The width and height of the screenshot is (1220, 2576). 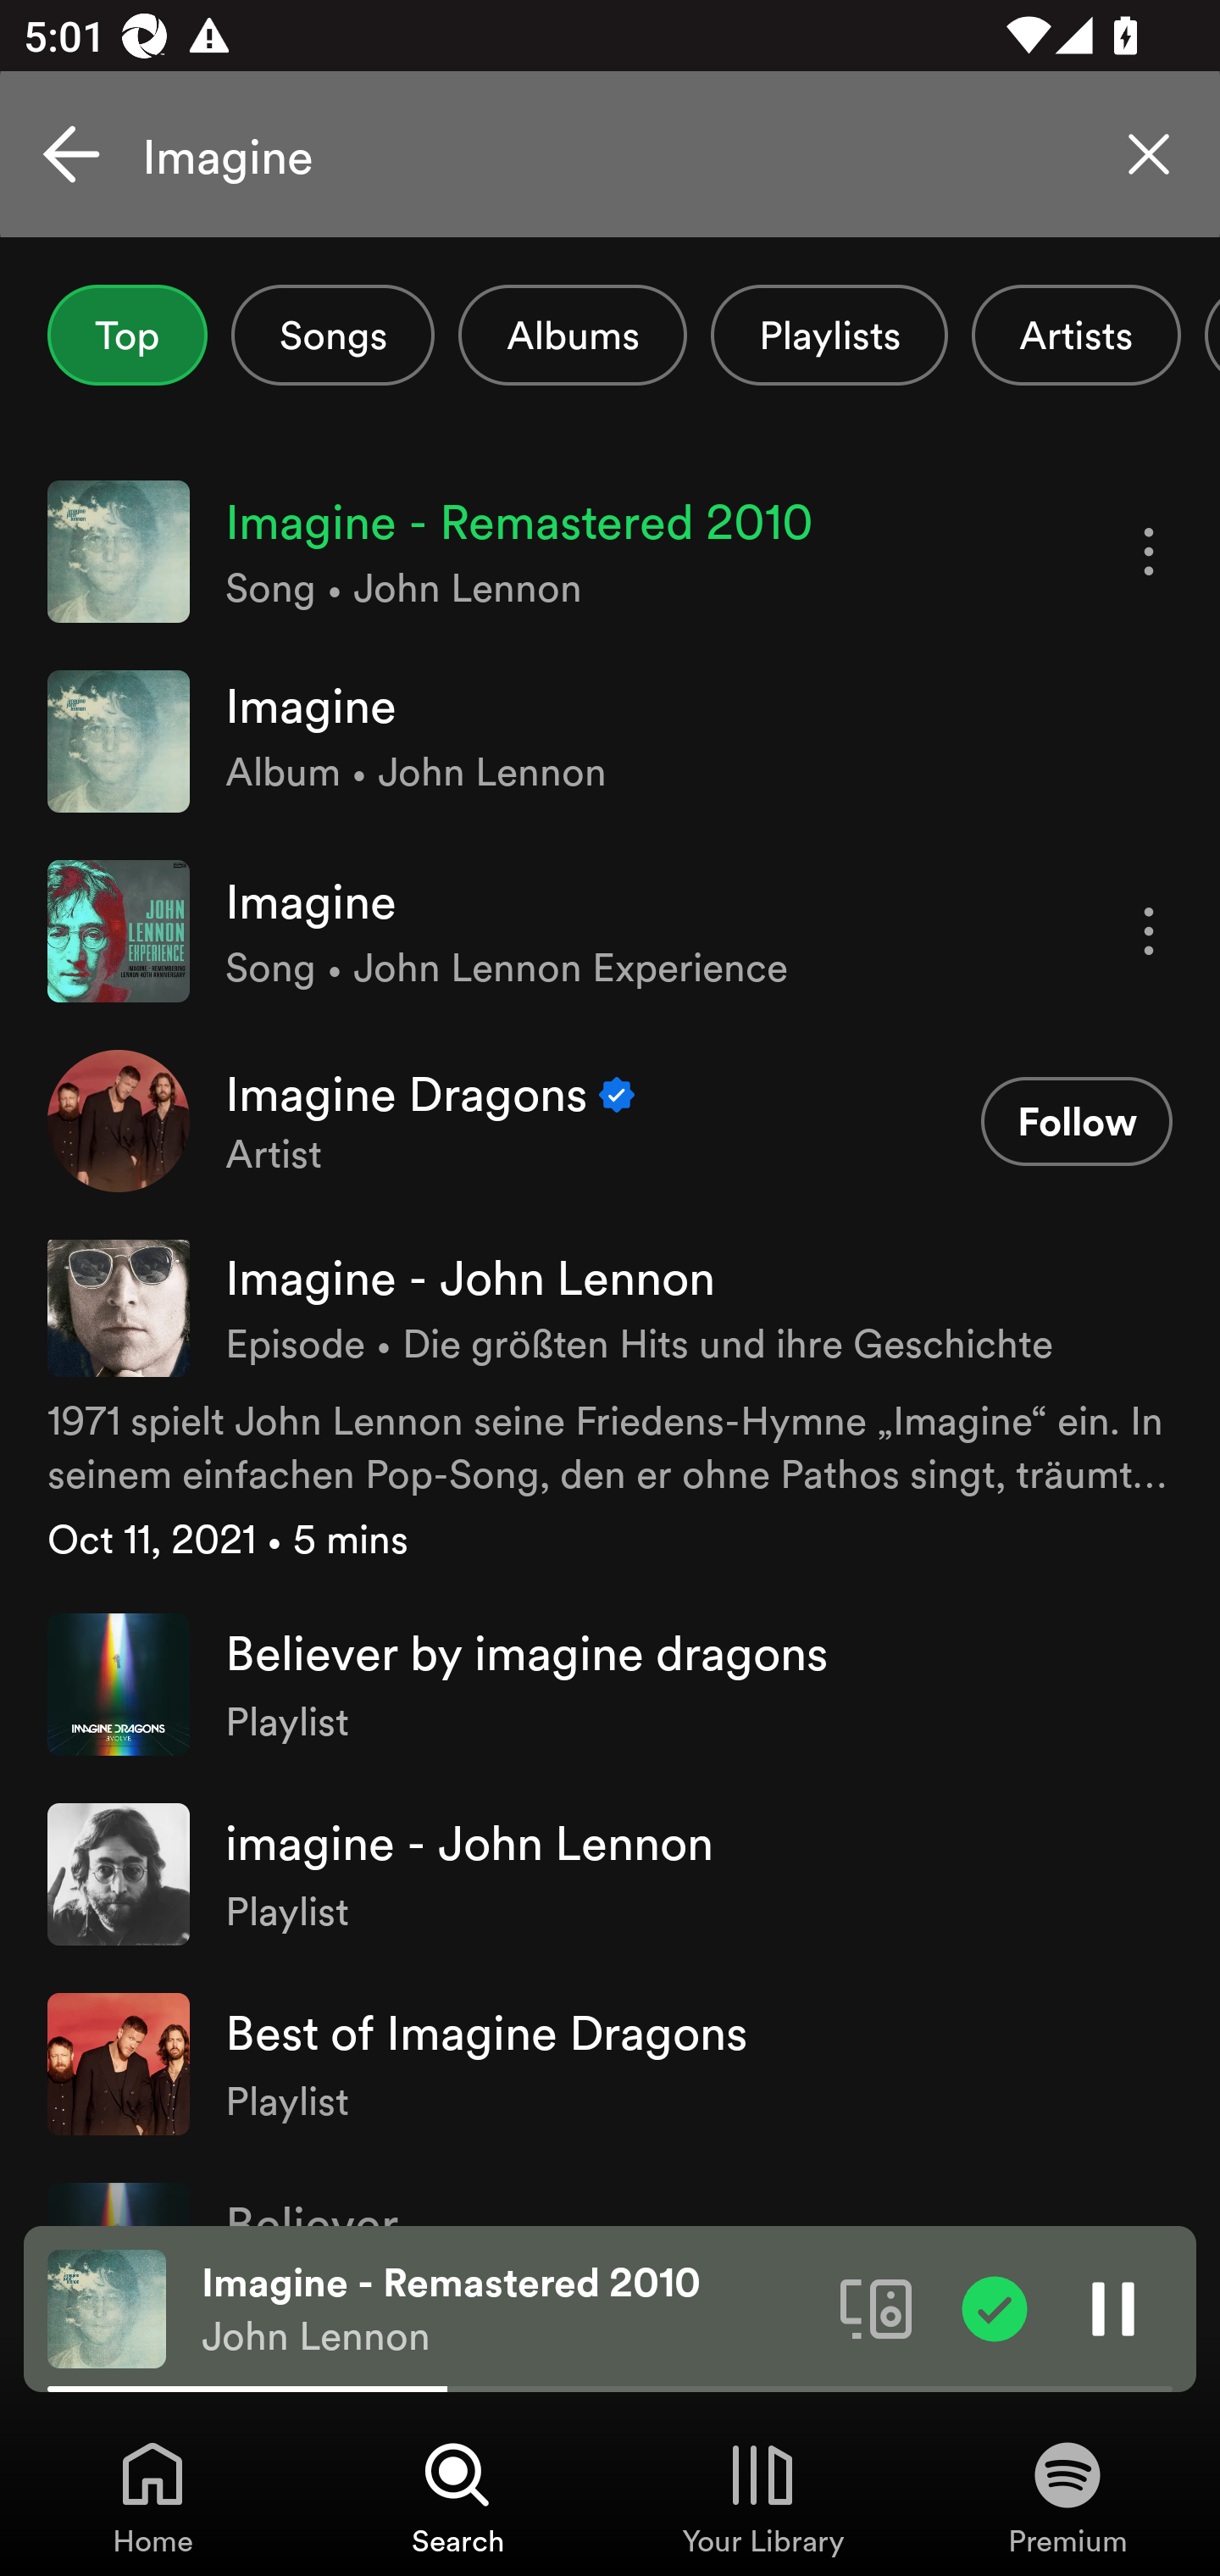 I want to click on Best of Imagine Dragons Playlist, so click(x=610, y=2062).